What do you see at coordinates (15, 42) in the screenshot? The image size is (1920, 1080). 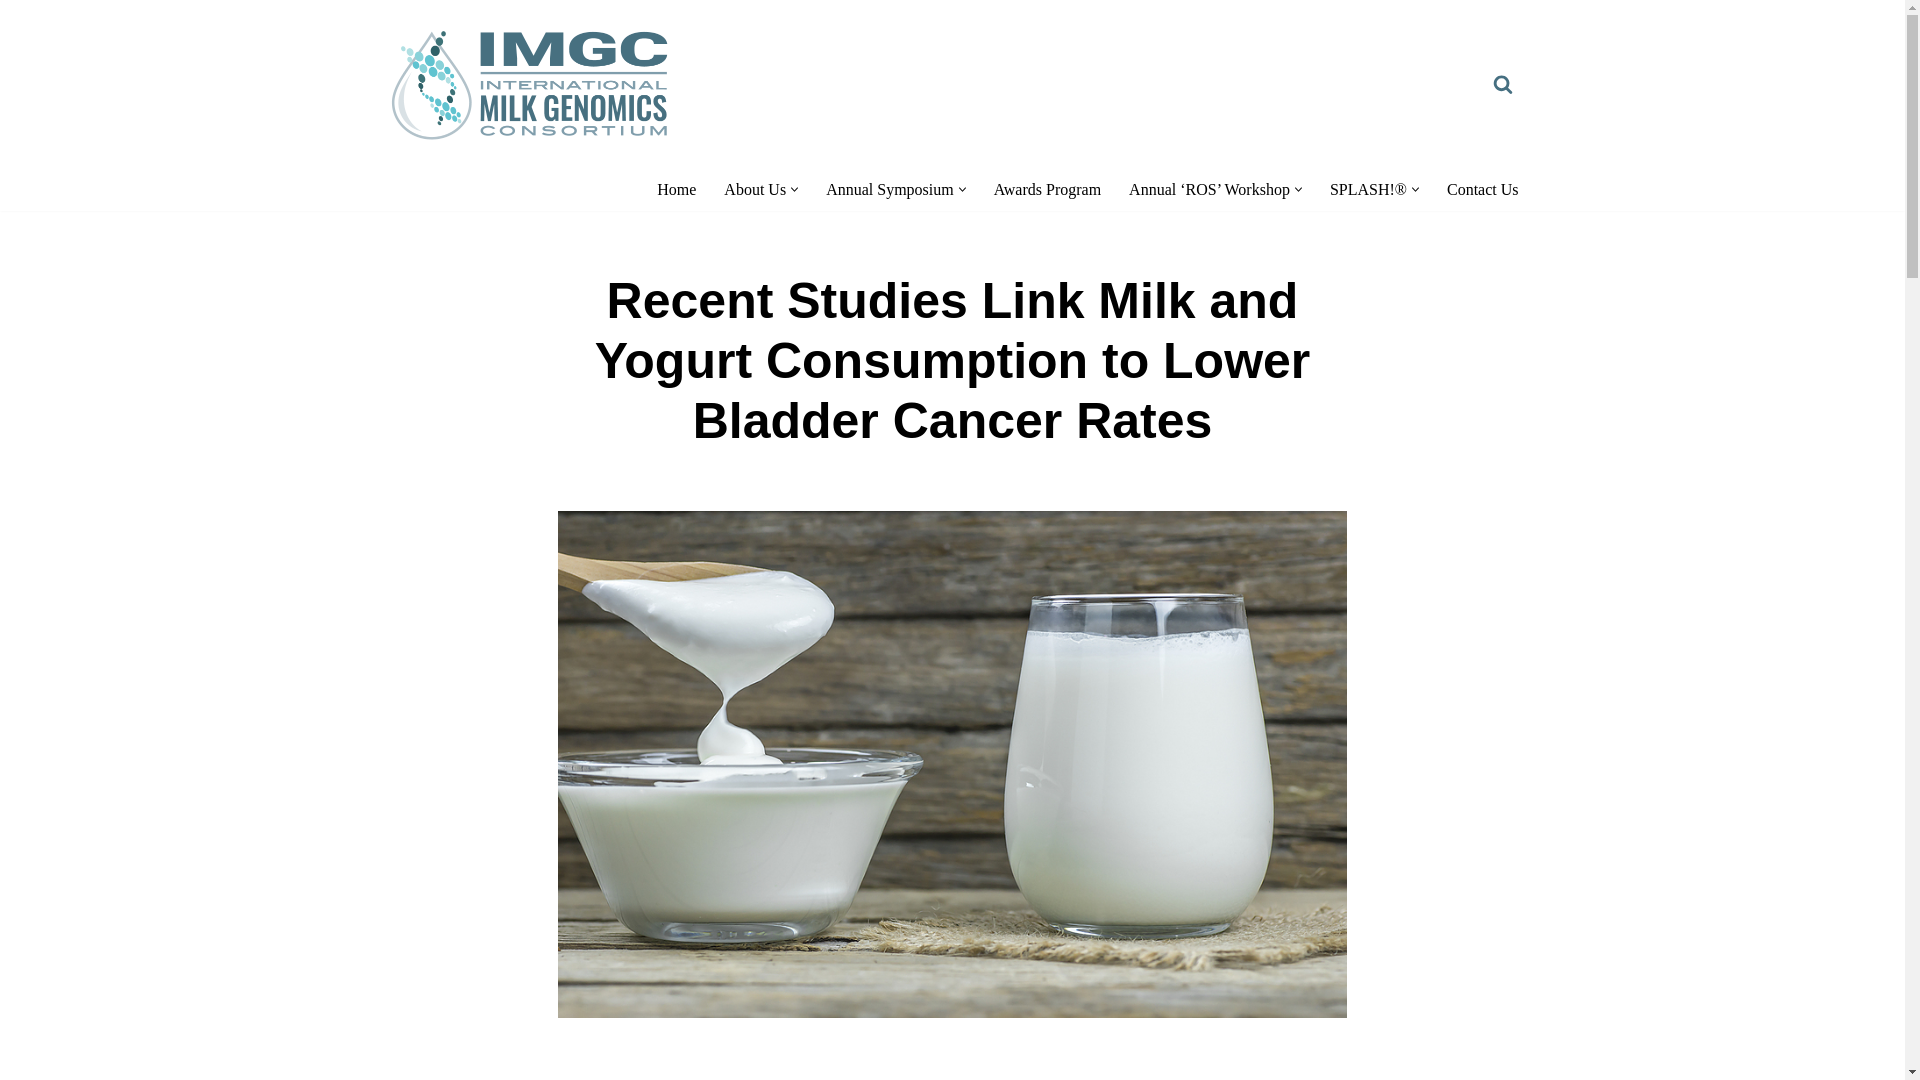 I see `Skip to content` at bounding box center [15, 42].